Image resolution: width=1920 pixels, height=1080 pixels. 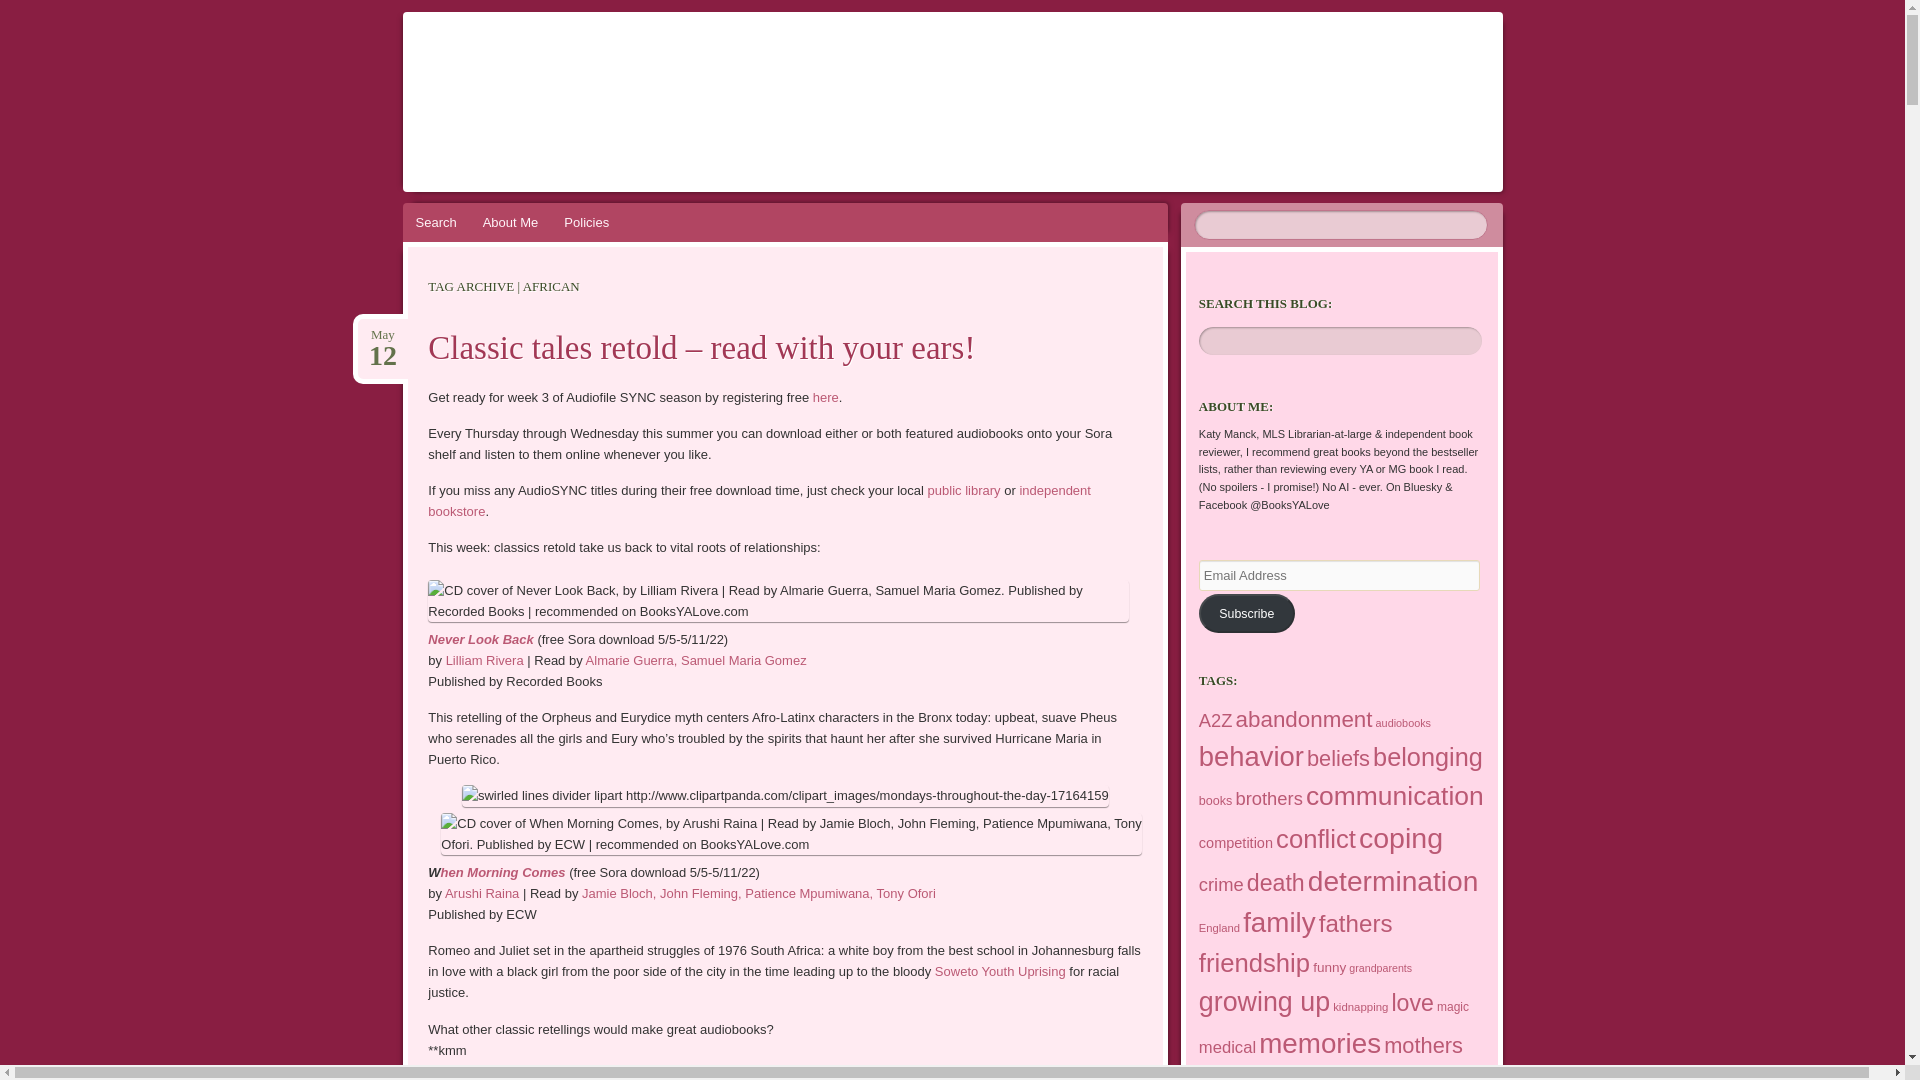 What do you see at coordinates (382, 335) in the screenshot?
I see `Never Look Back` at bounding box center [382, 335].